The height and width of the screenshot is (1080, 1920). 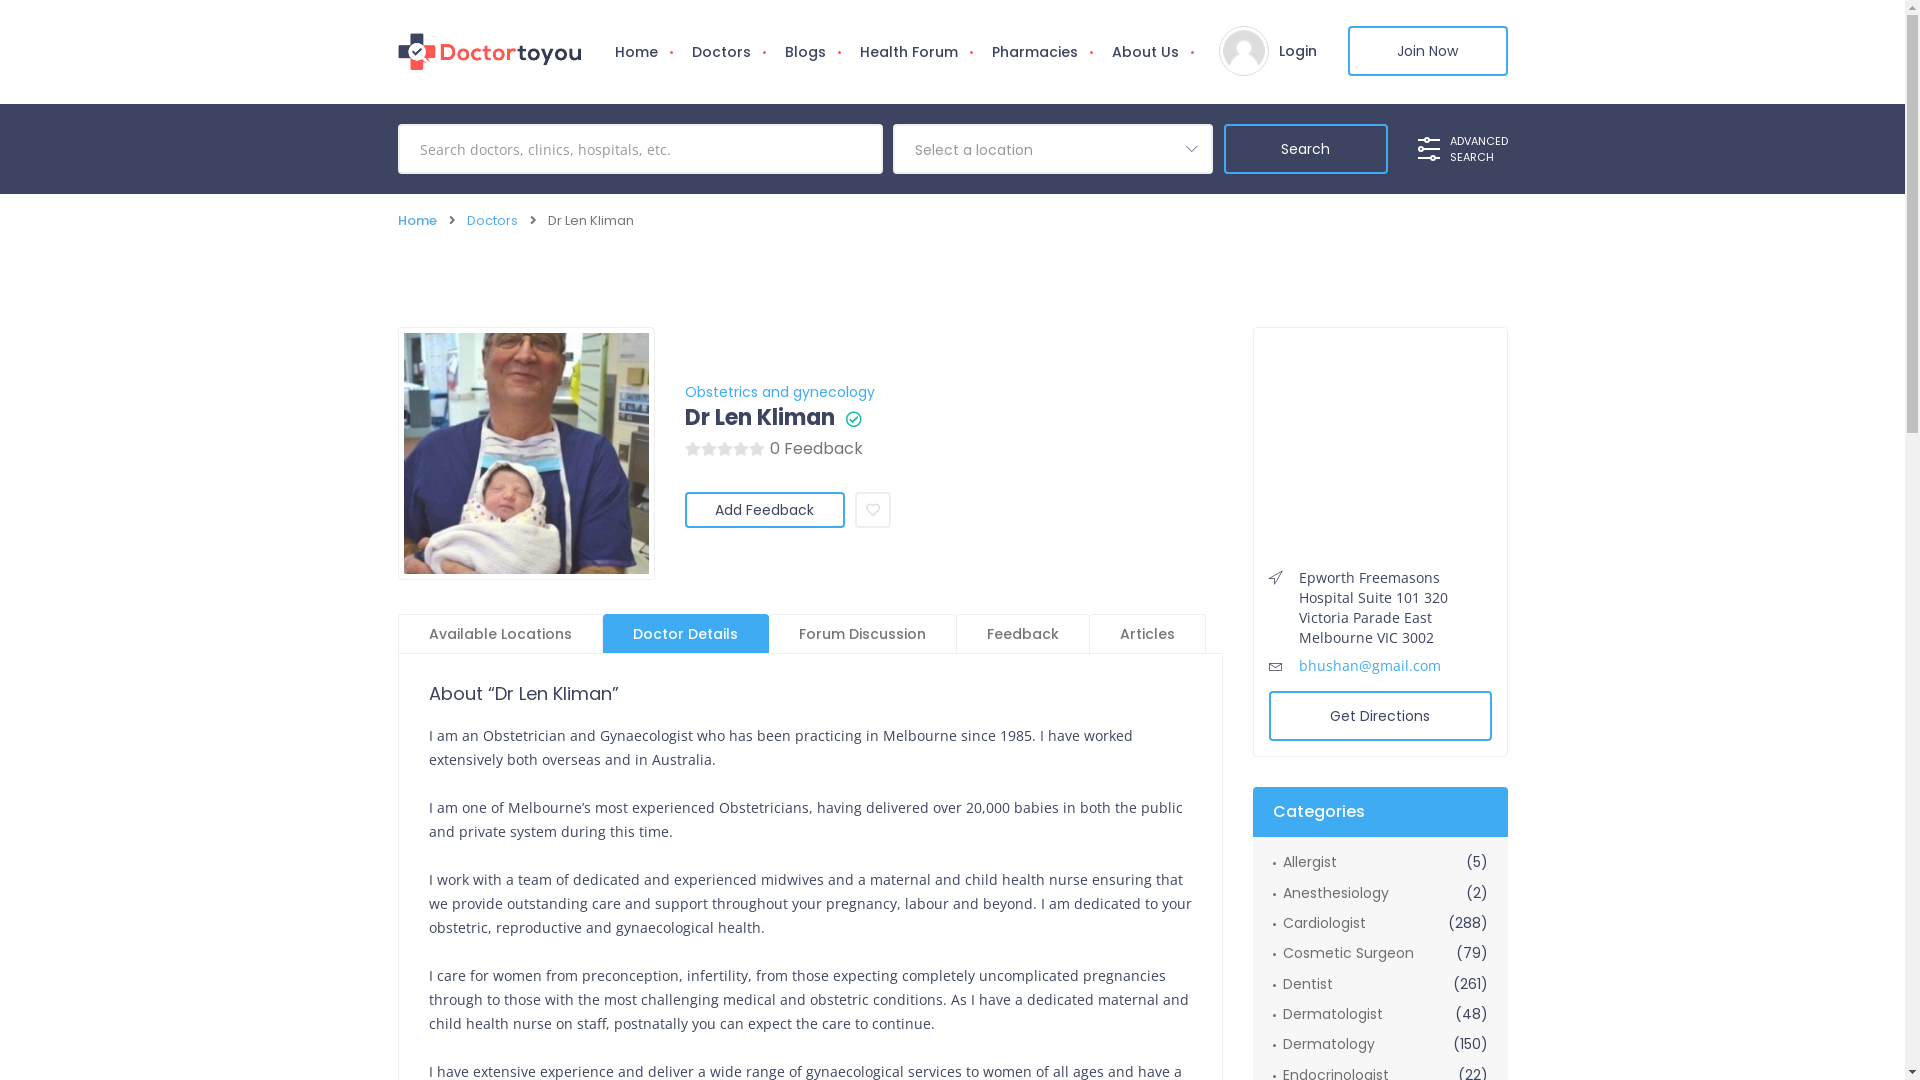 What do you see at coordinates (418, 220) in the screenshot?
I see `Home` at bounding box center [418, 220].